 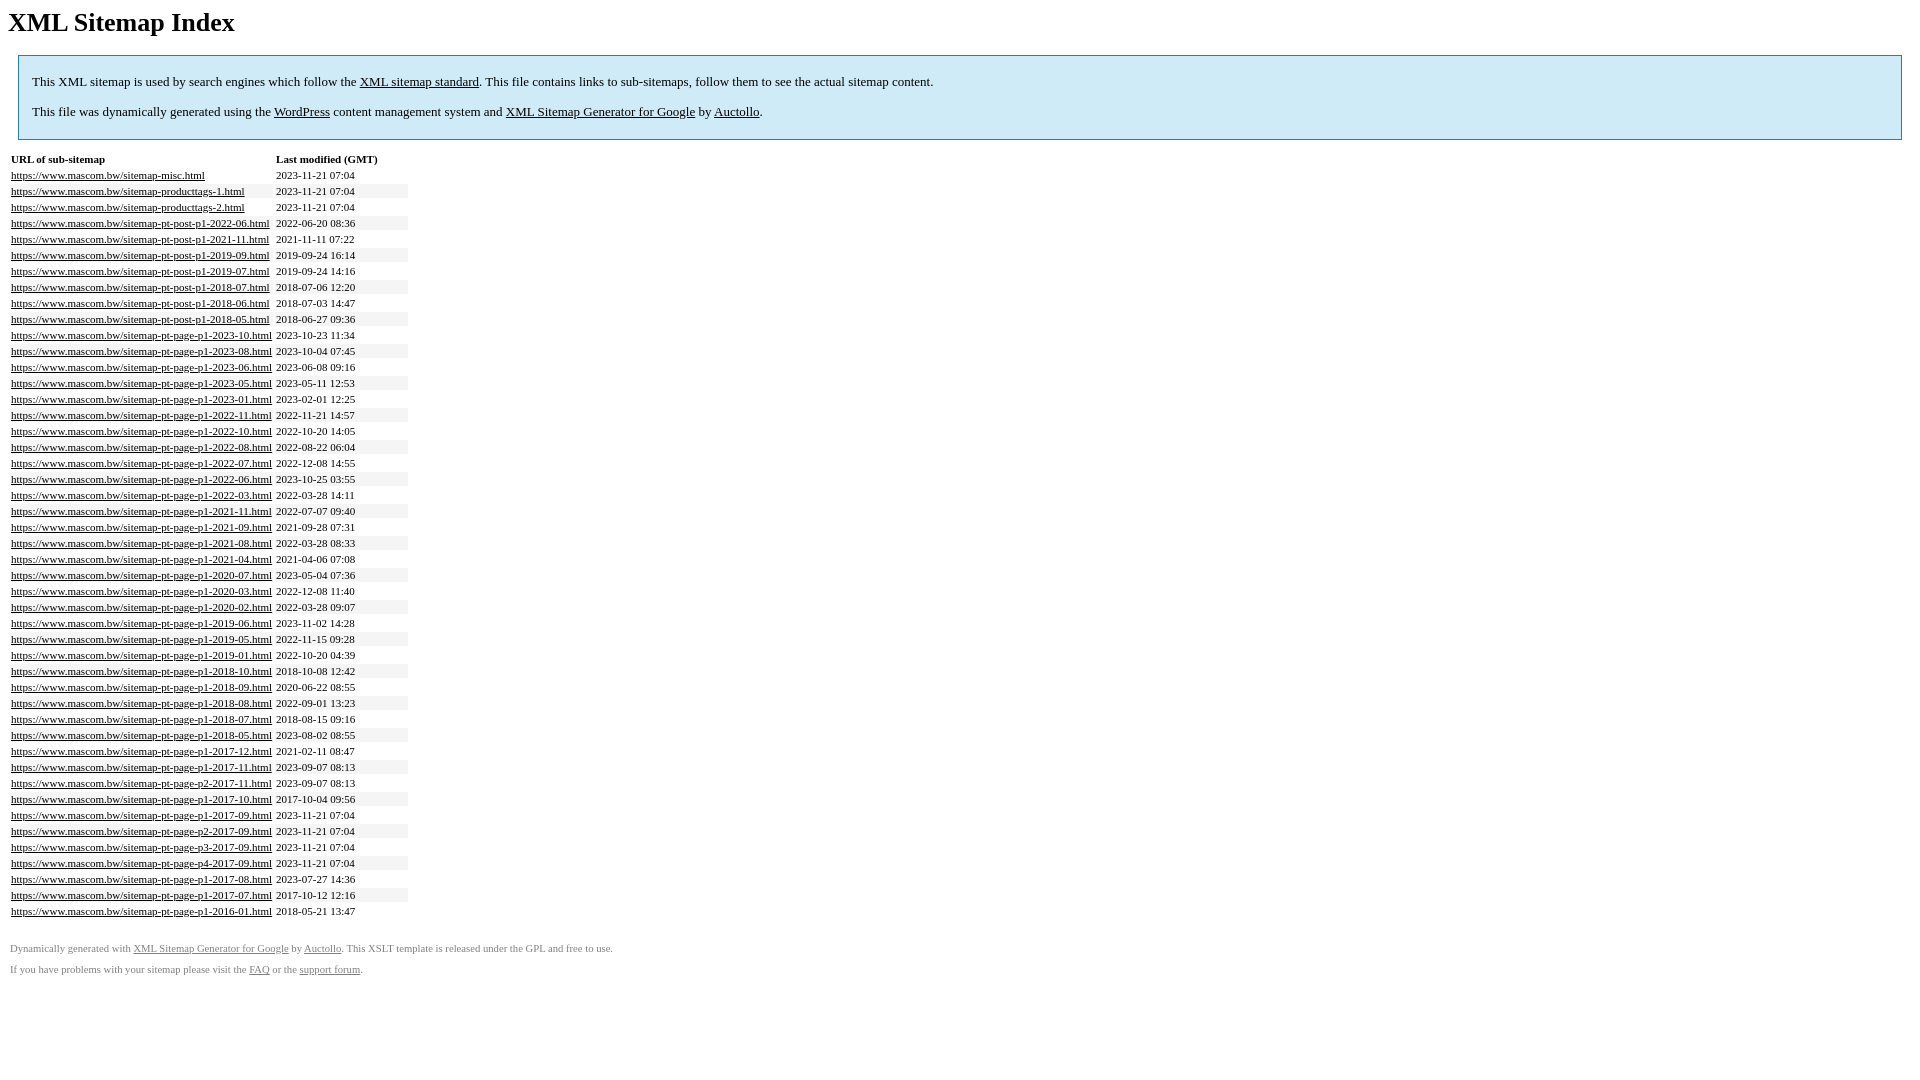 I want to click on https://www.mascom.bw/sitemap-pt-page-p1-2019-05.html, so click(x=142, y=639).